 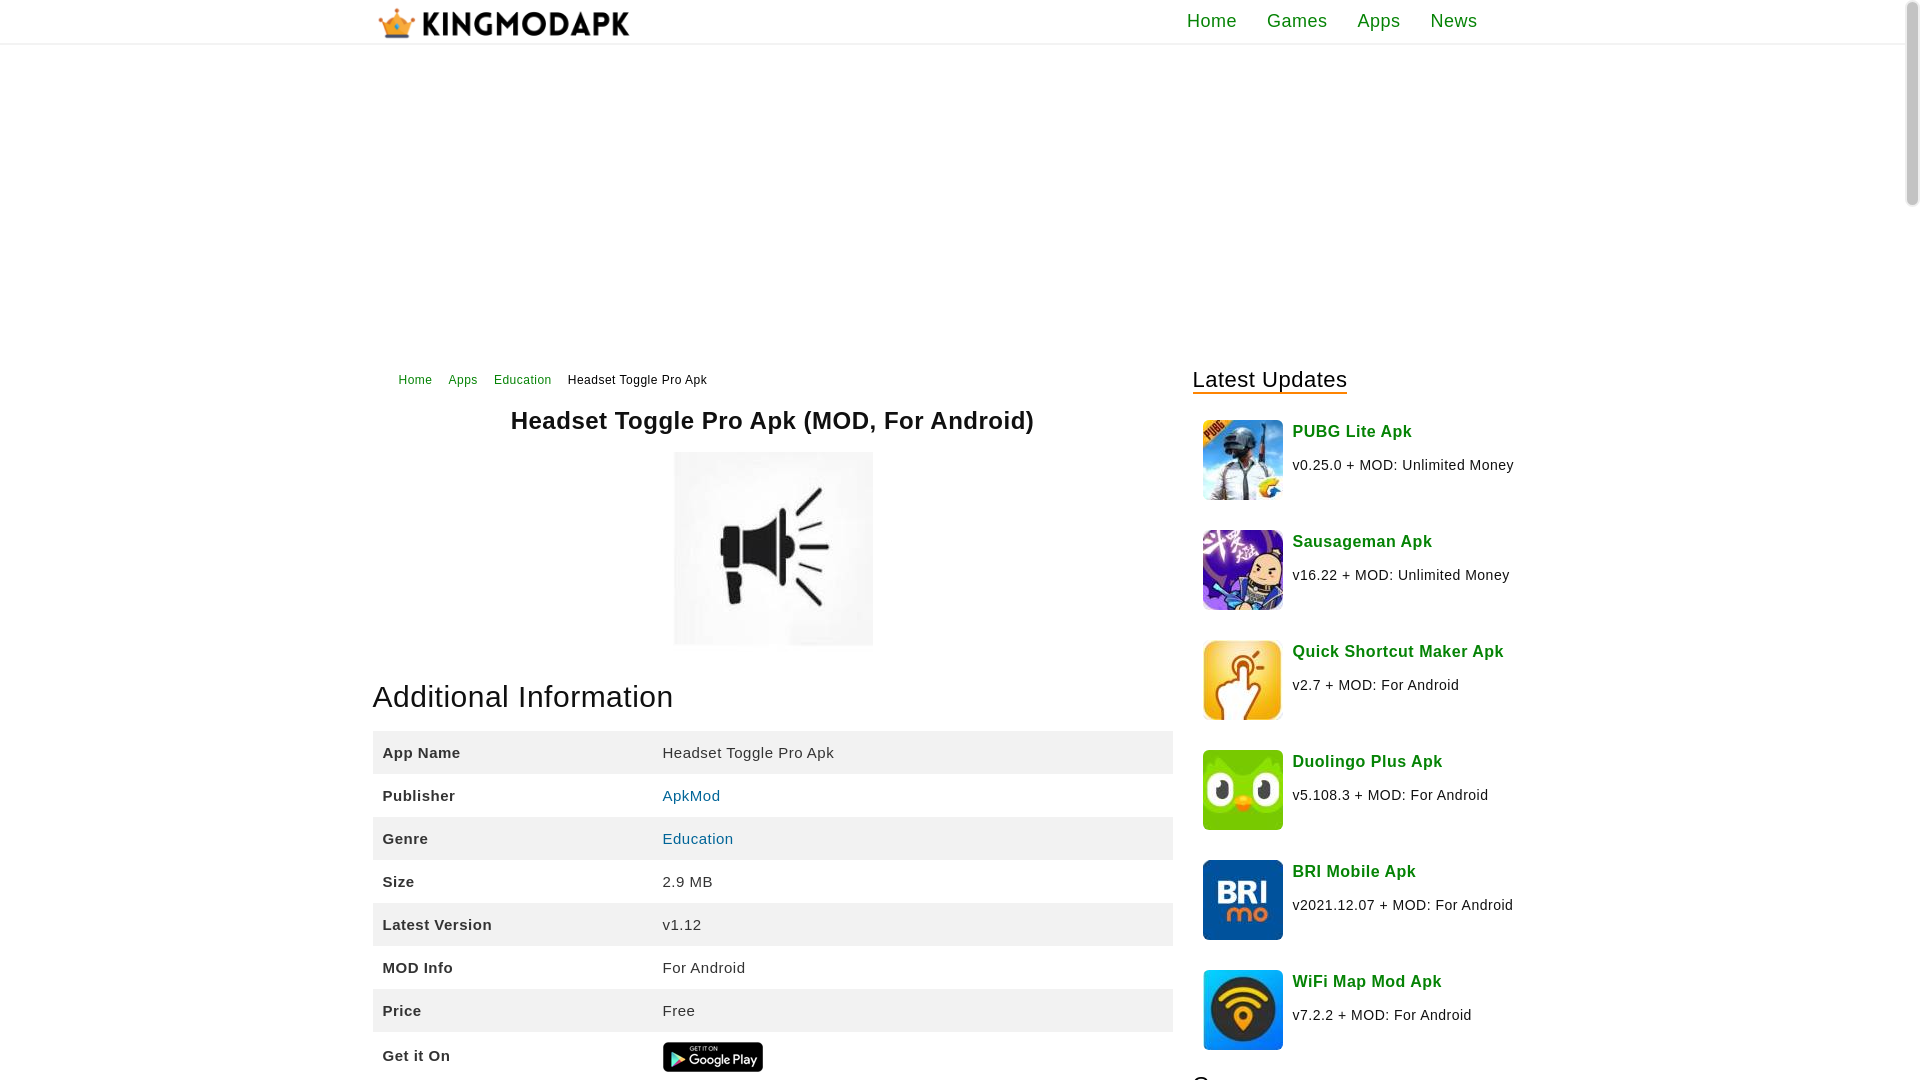 I want to click on Education, so click(x=698, y=838).